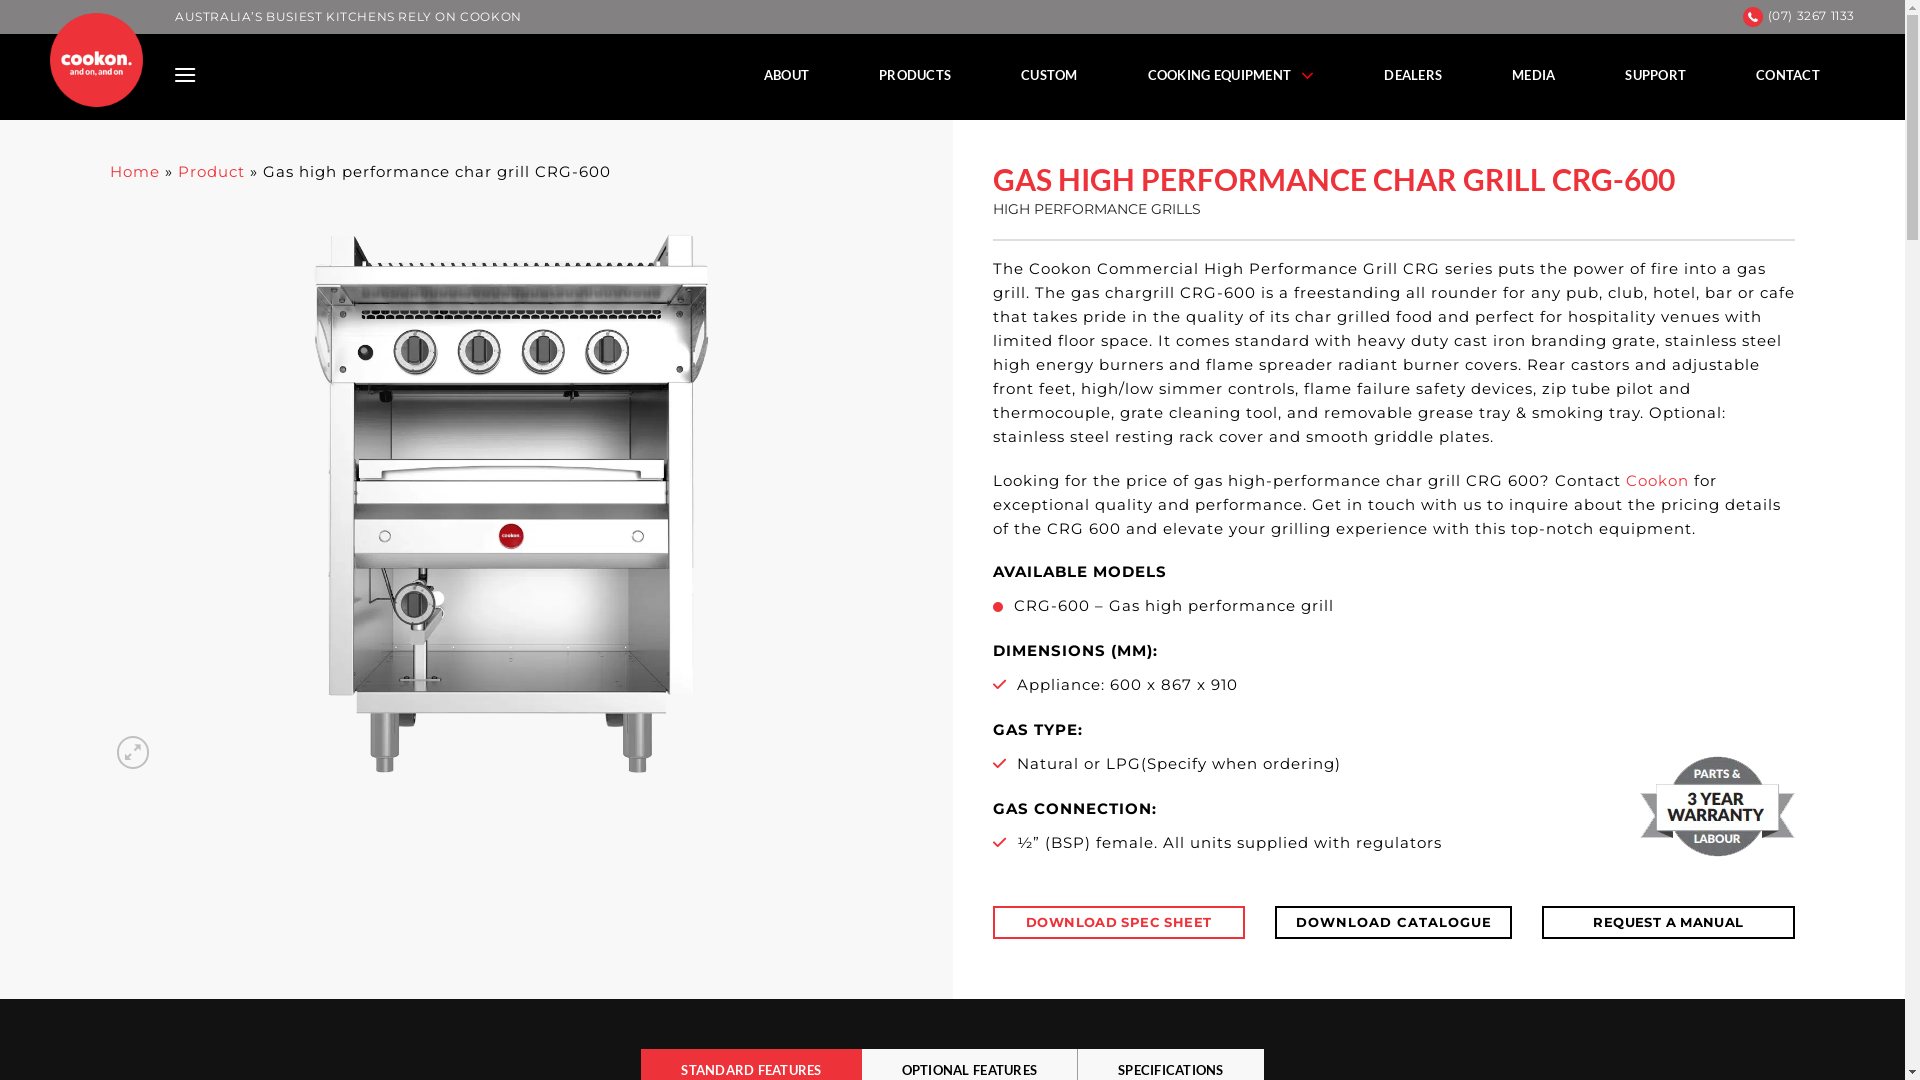 The image size is (1920, 1080). I want to click on Zoom, so click(134, 752).